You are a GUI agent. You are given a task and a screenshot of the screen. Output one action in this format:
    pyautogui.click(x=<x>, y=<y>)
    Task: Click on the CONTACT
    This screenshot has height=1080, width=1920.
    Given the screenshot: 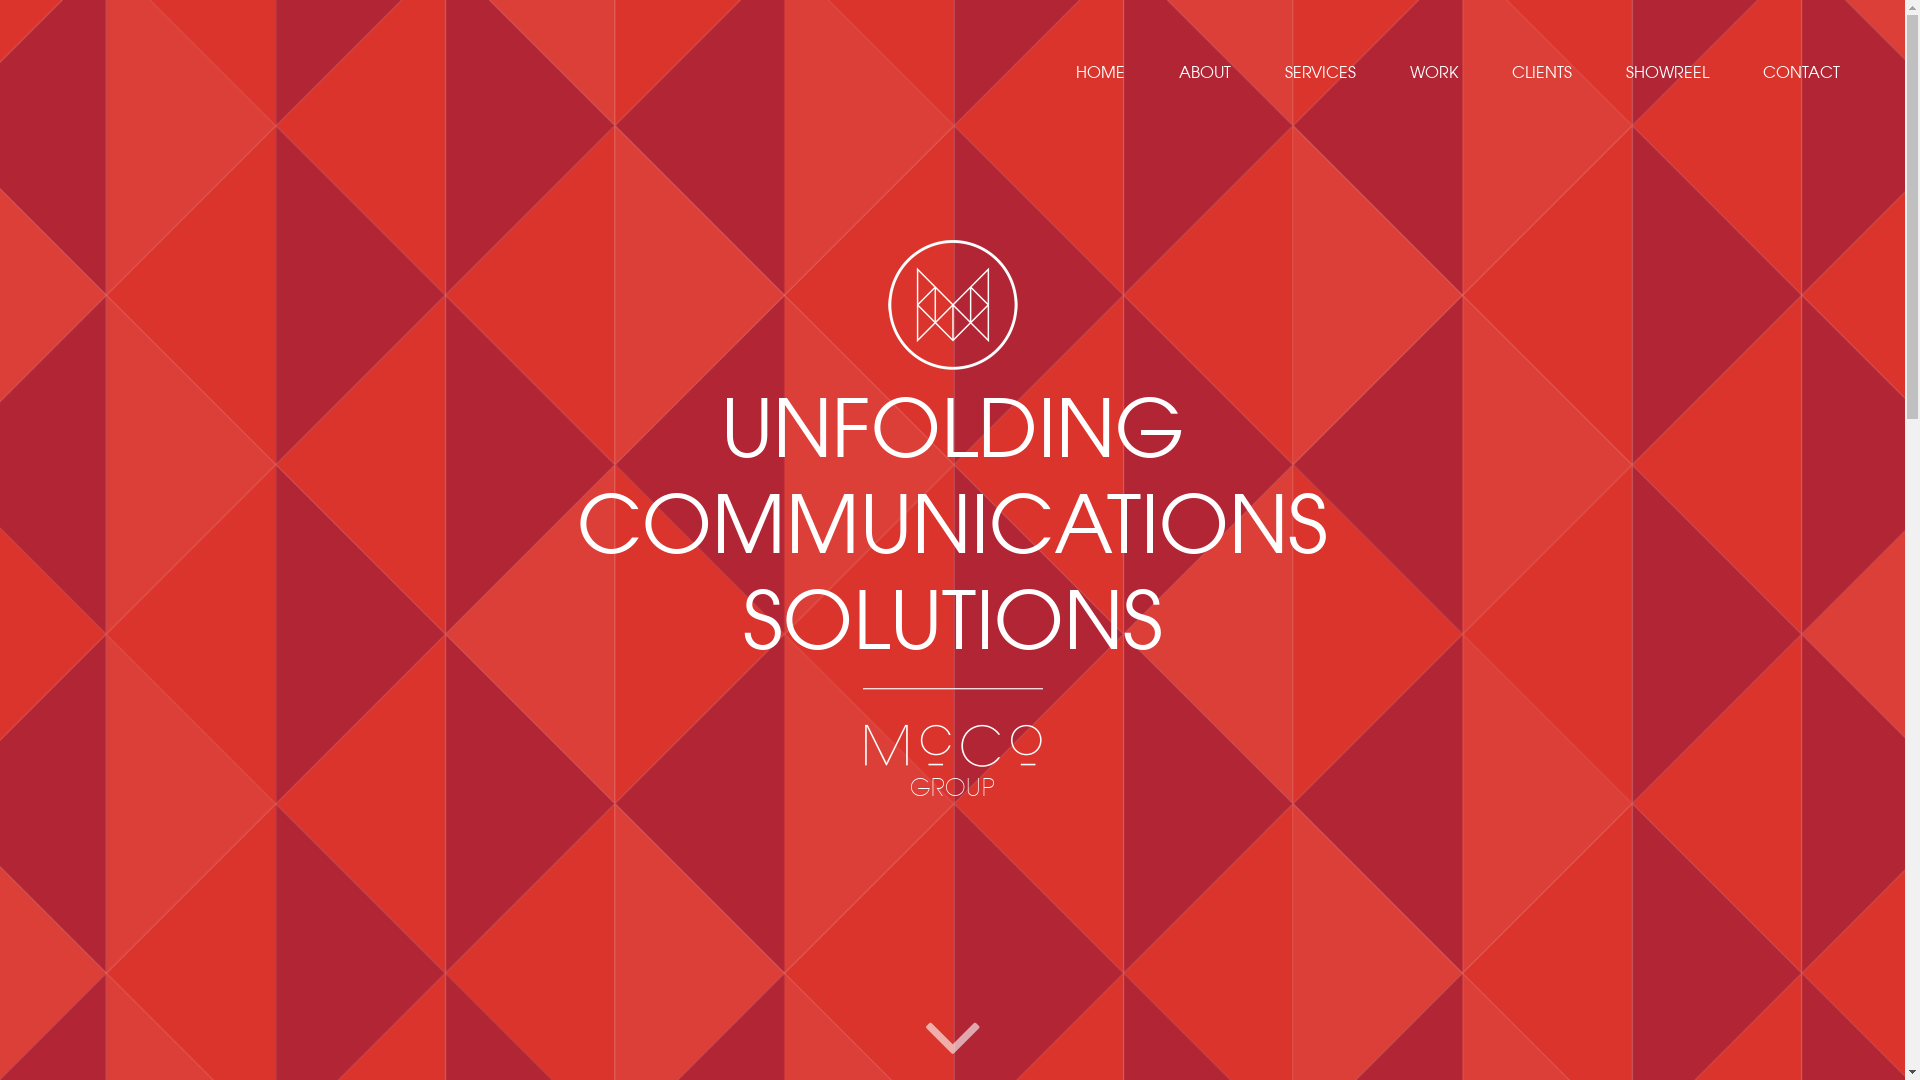 What is the action you would take?
    pyautogui.click(x=1802, y=73)
    